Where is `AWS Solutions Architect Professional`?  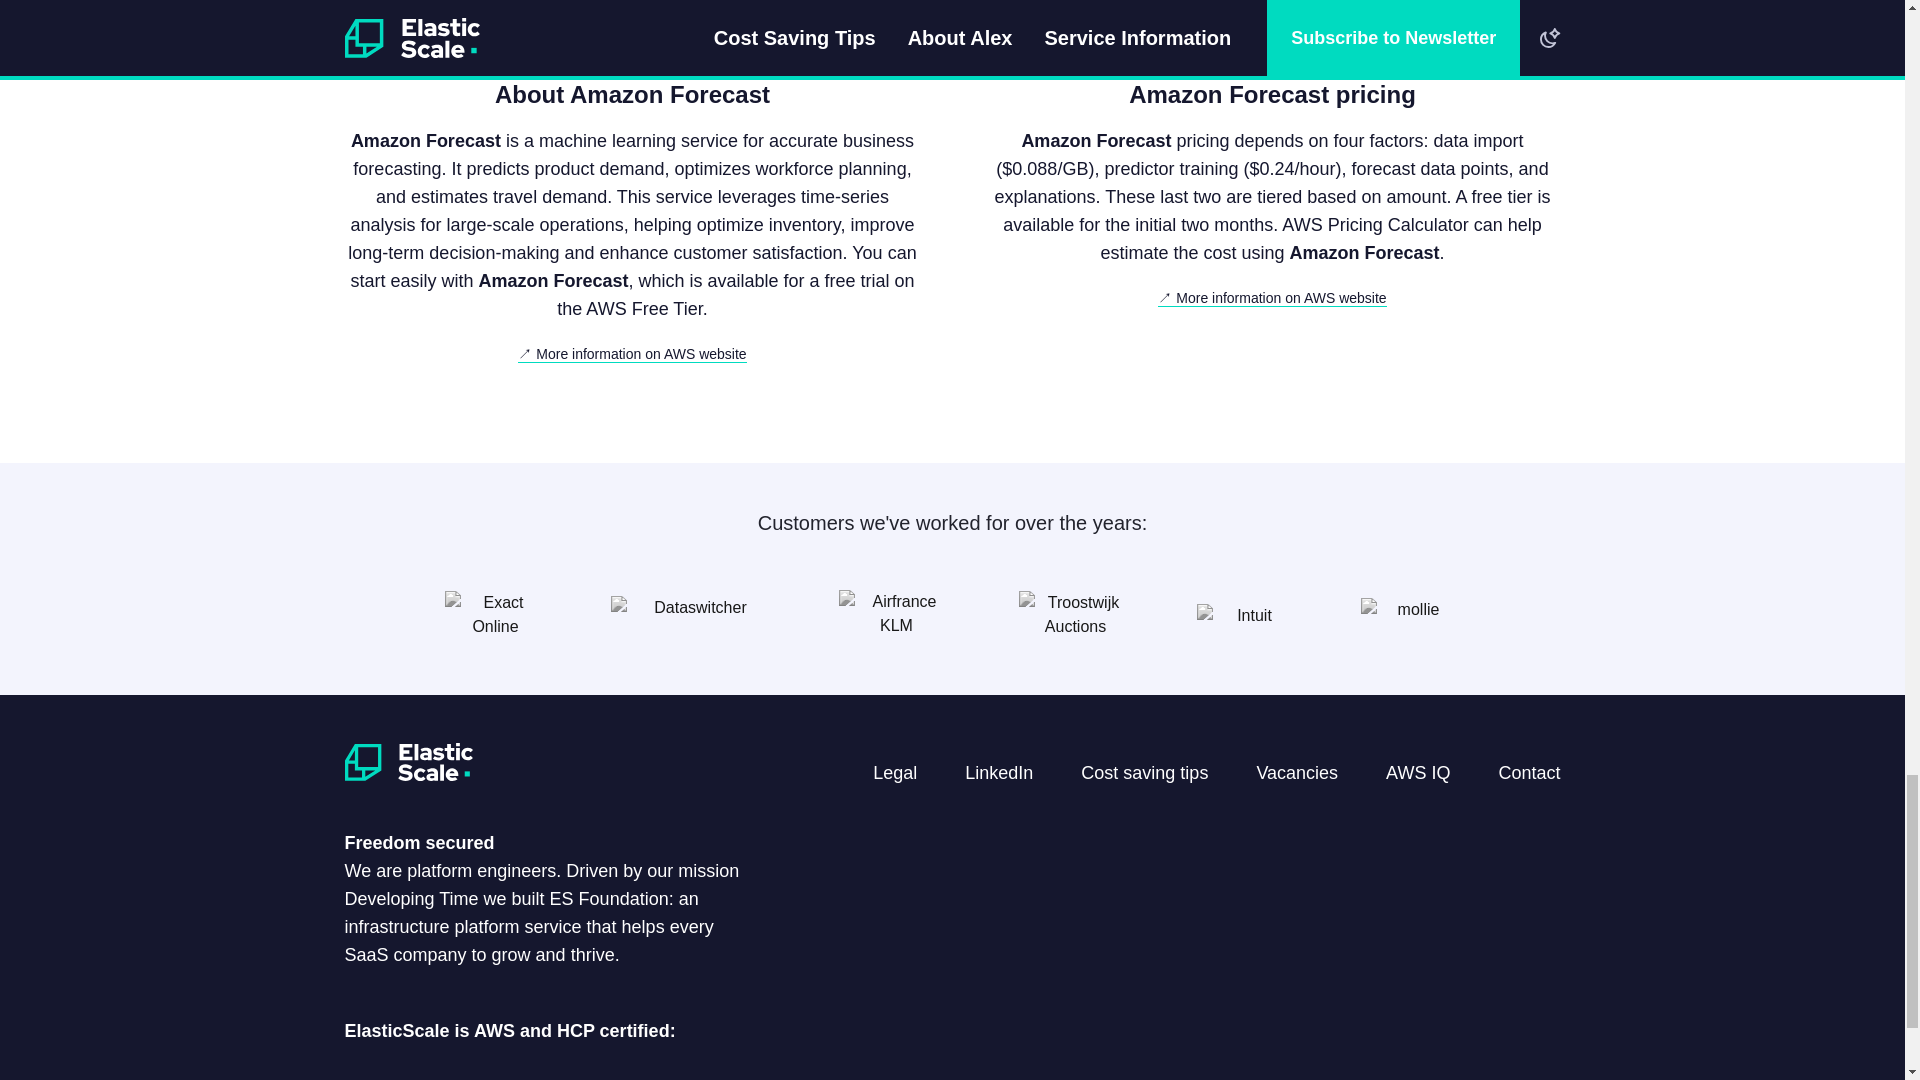 AWS Solutions Architect Professional is located at coordinates (396, 1074).